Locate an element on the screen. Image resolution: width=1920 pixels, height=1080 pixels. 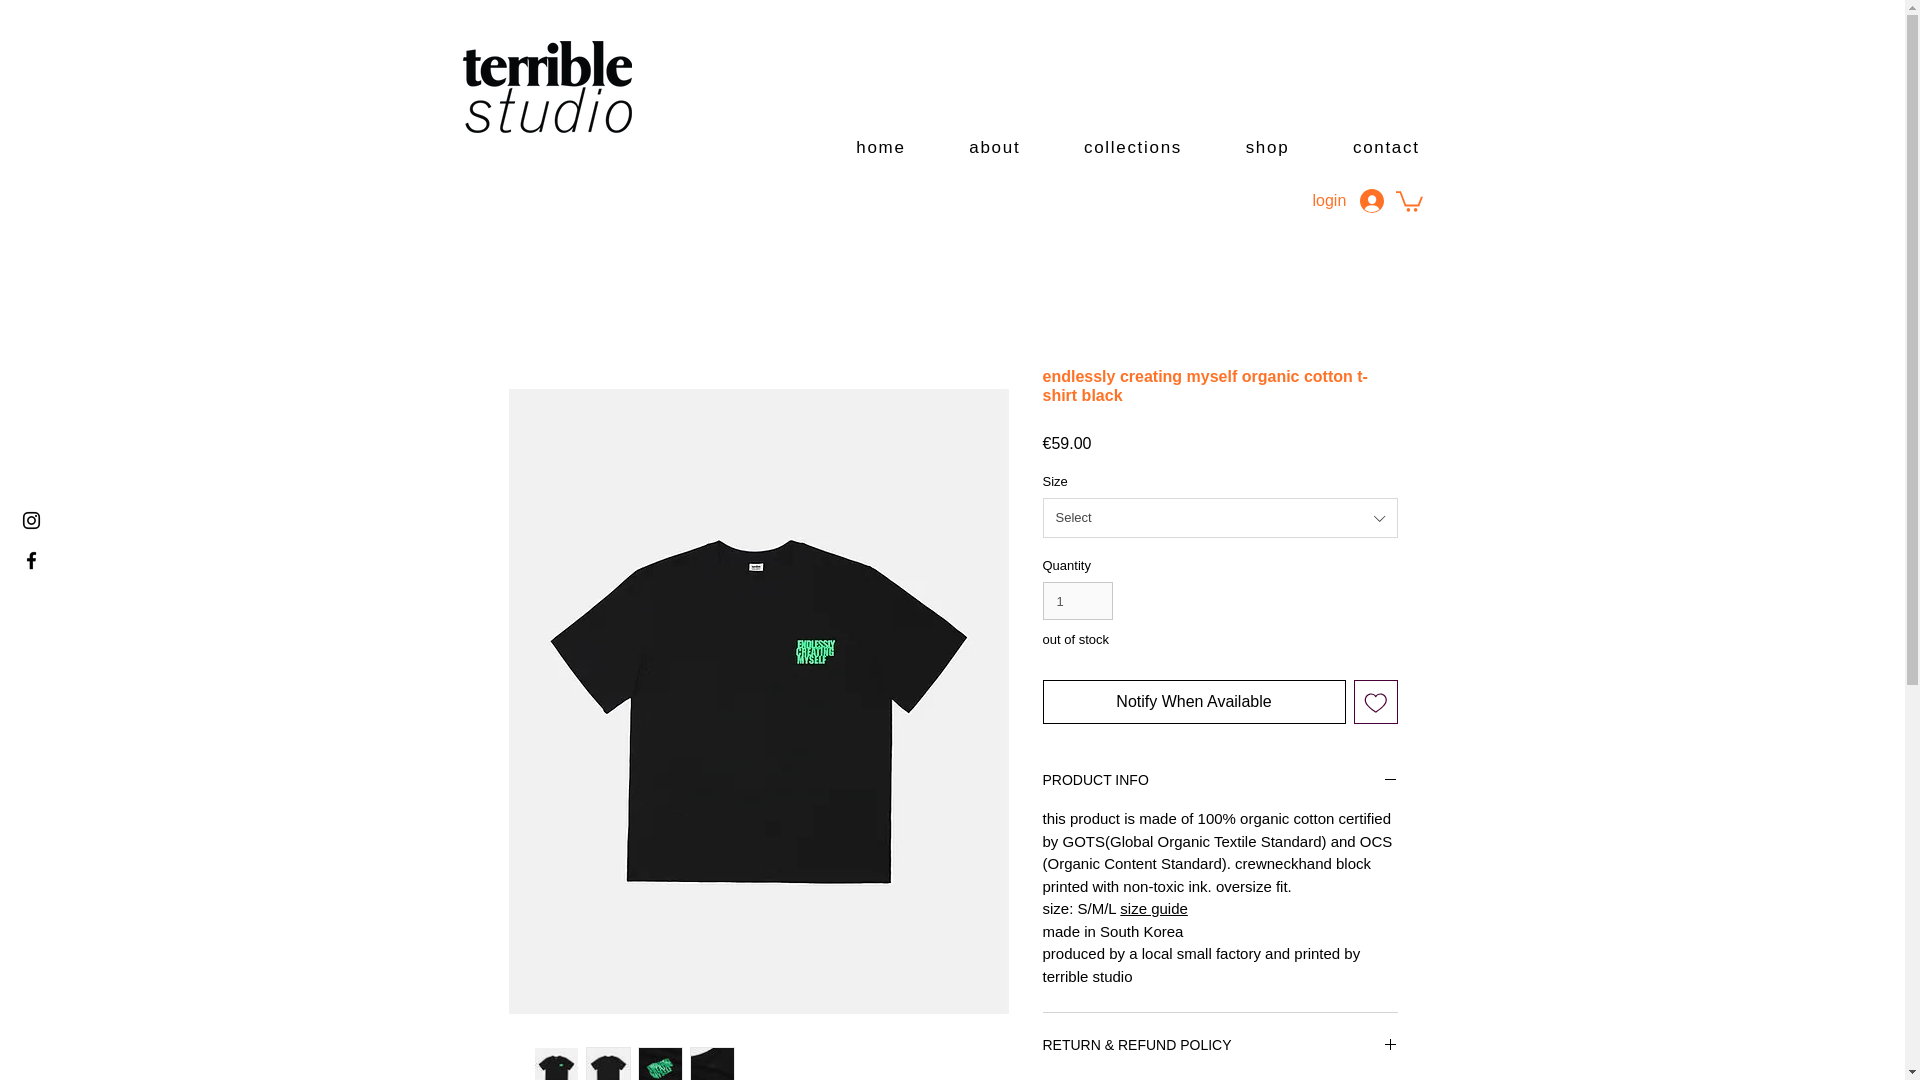
1 is located at coordinates (1078, 600).